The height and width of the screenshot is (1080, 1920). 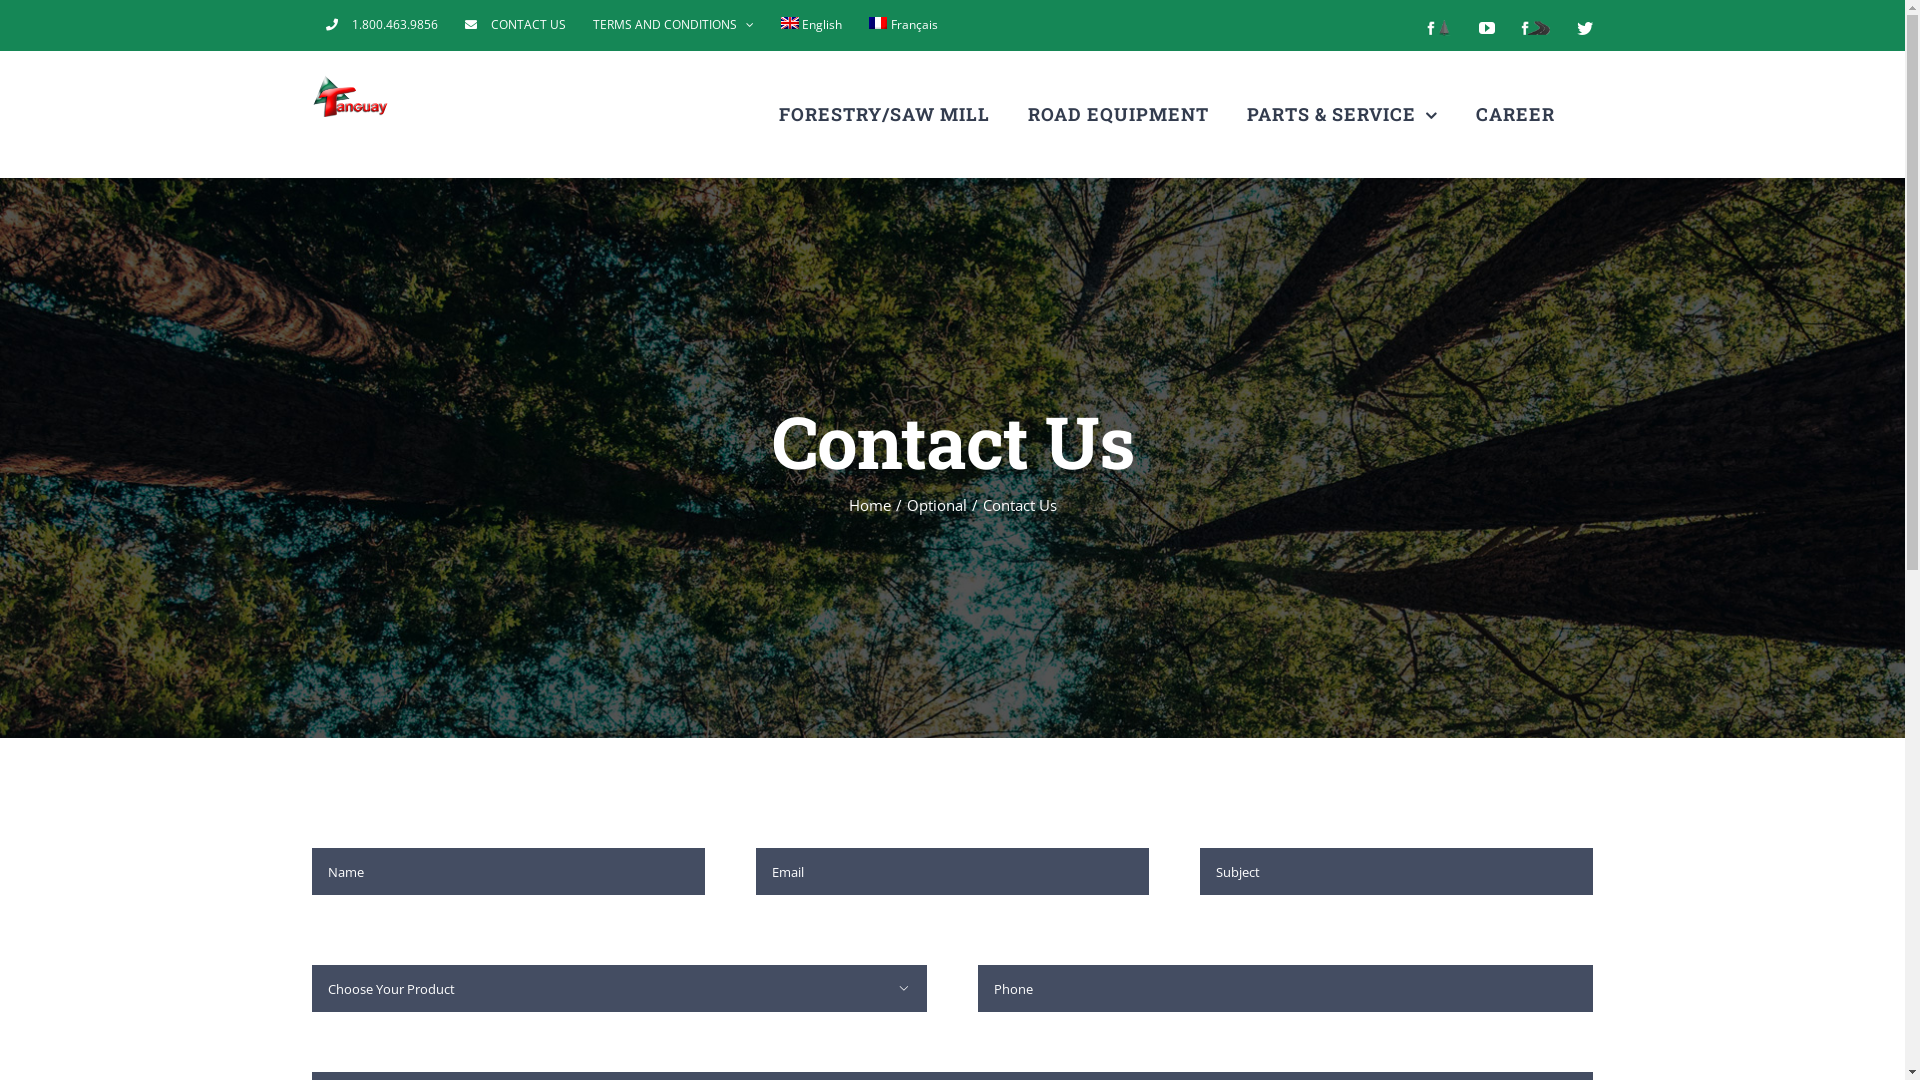 I want to click on 1.800.463.9856, so click(x=381, y=25).